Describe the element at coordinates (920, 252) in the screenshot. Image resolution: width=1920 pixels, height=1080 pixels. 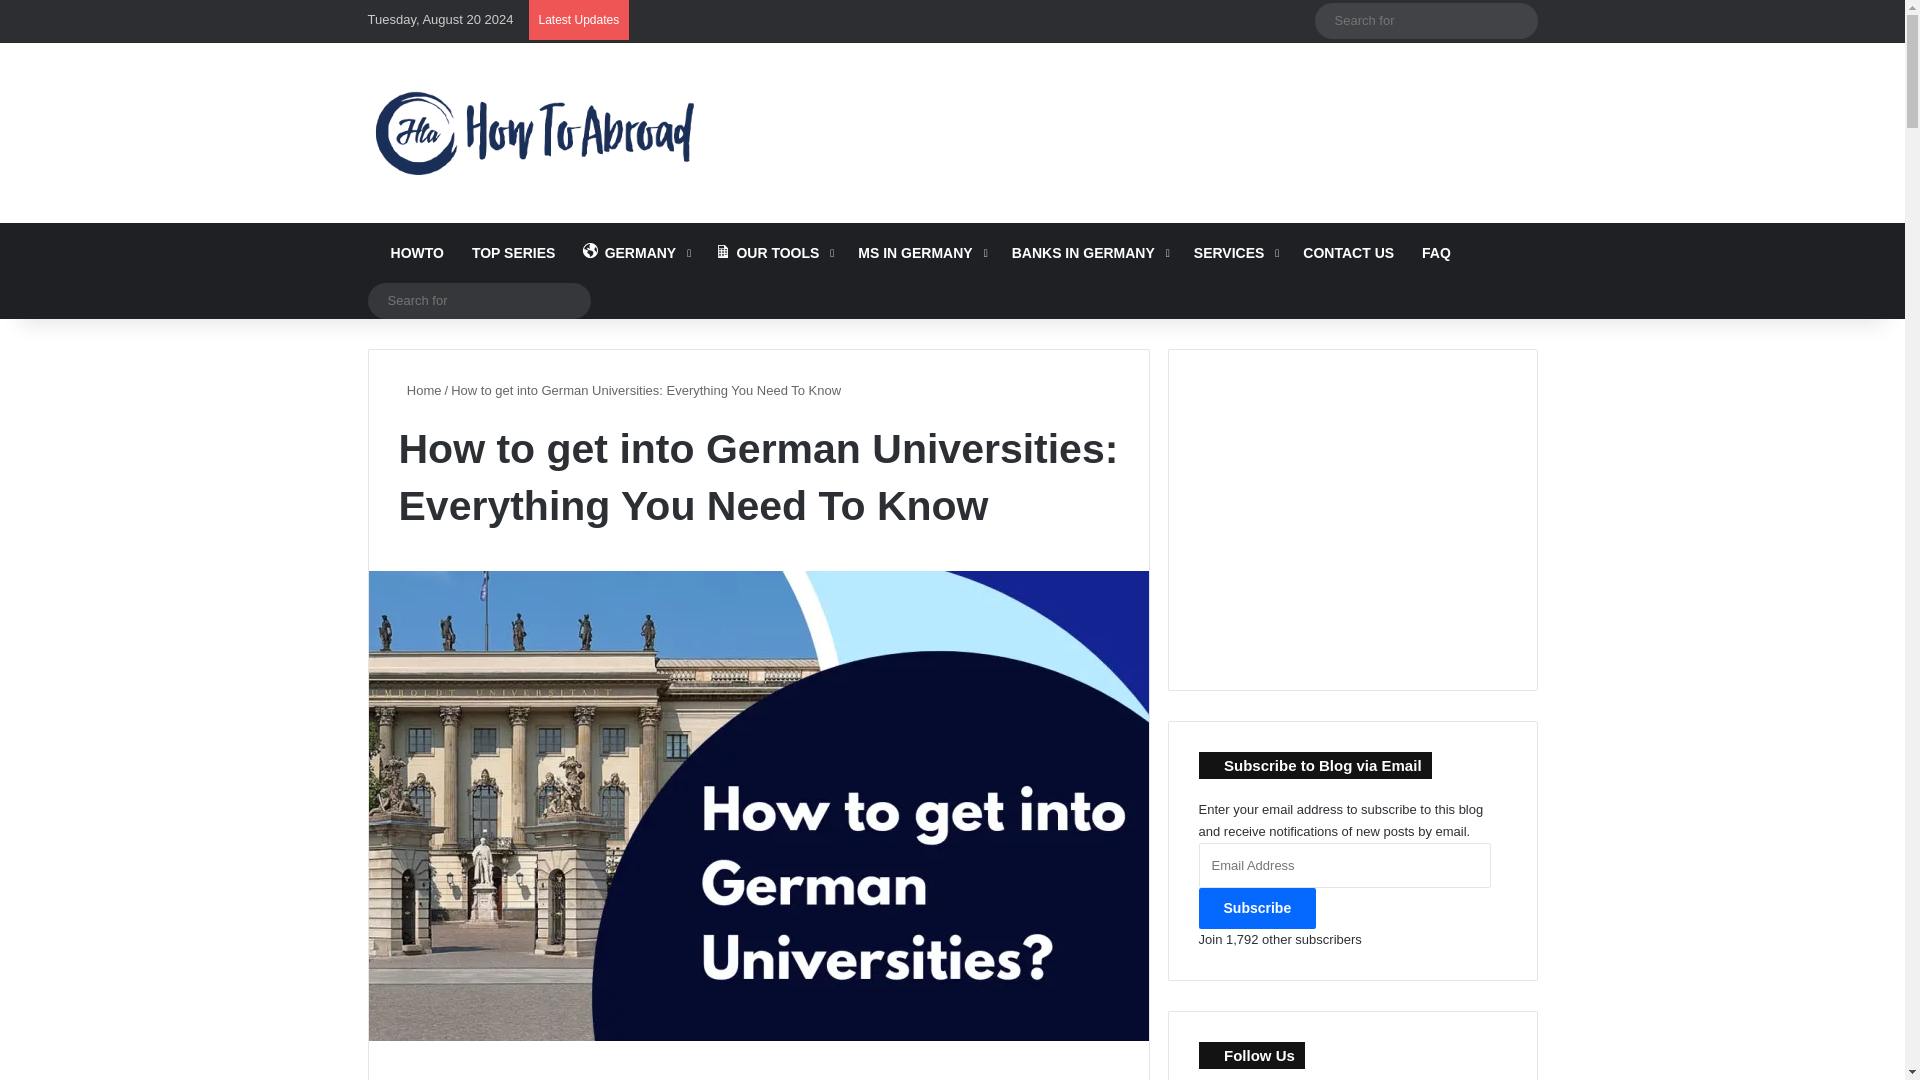
I see `MS IN GERMANY` at that location.